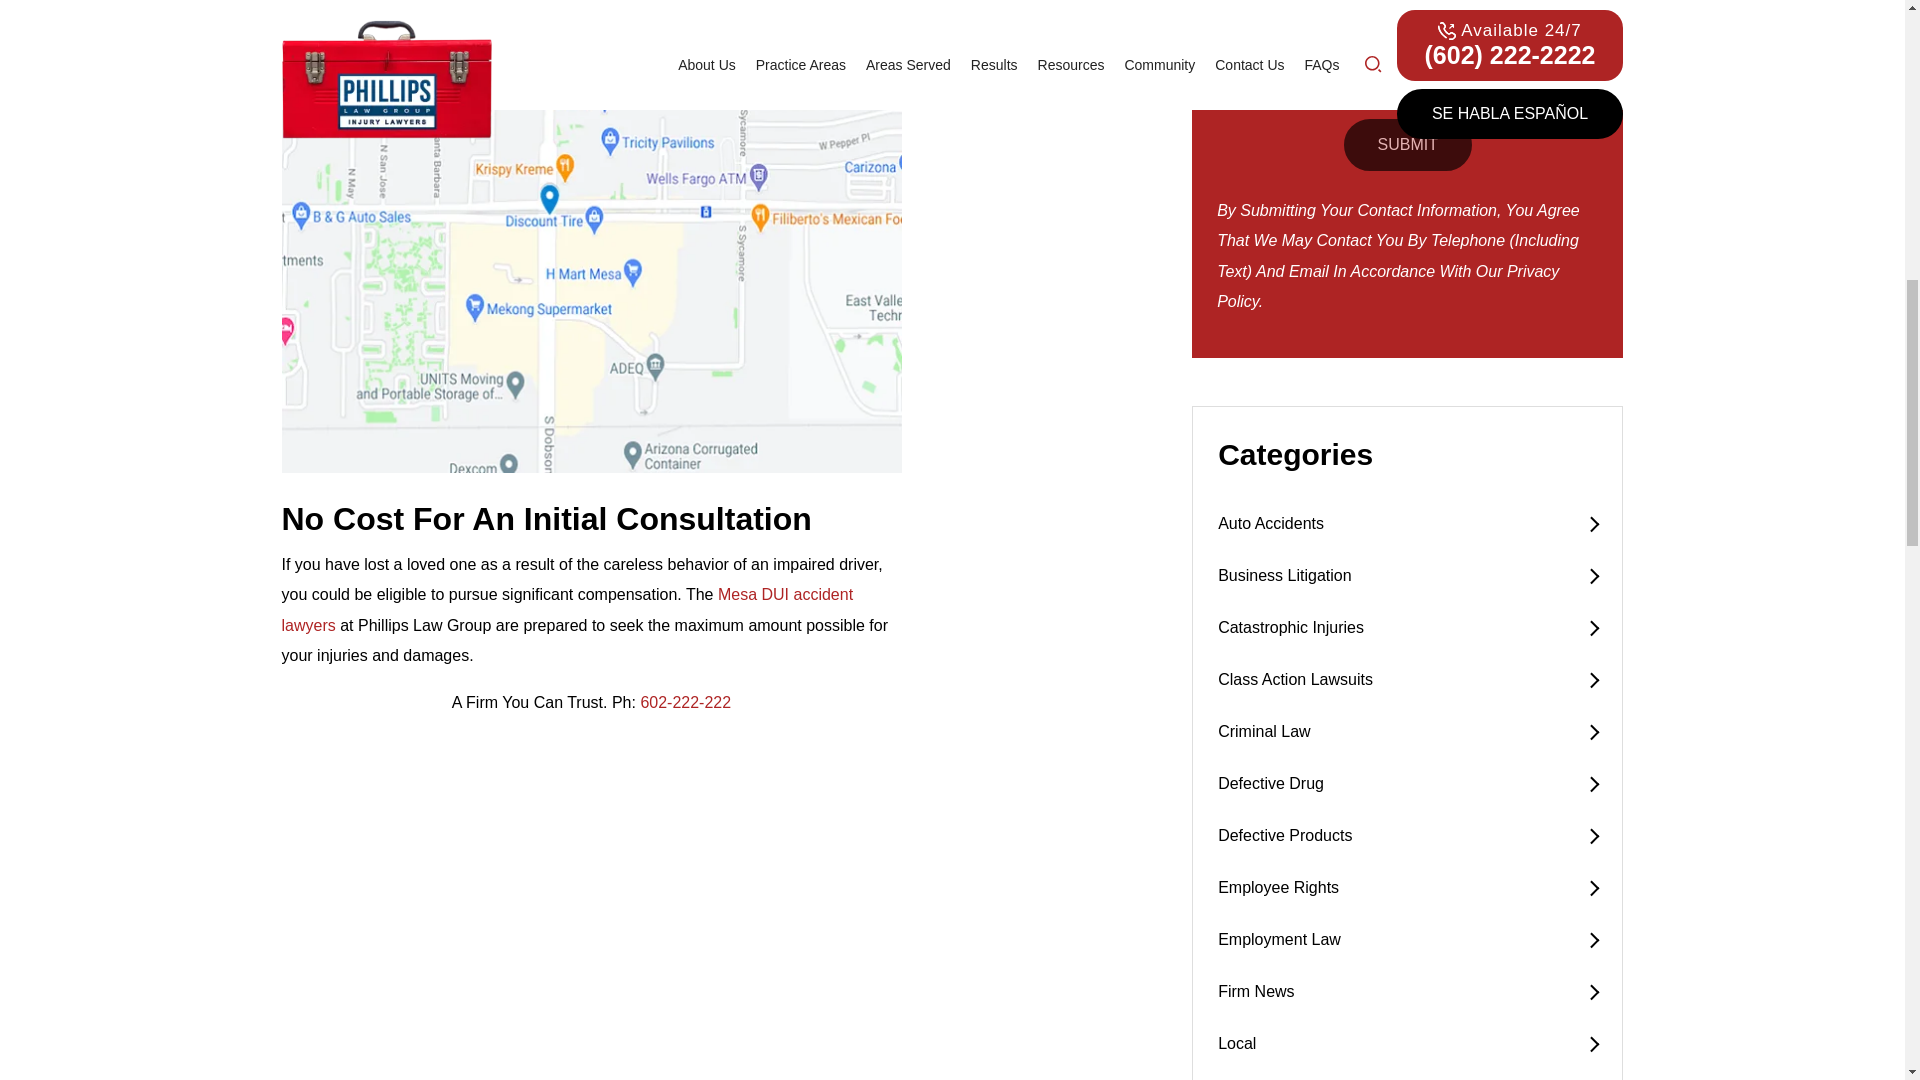 This screenshot has width=1920, height=1080. I want to click on View all post filed under Catastrophic Injuries, so click(1407, 628).